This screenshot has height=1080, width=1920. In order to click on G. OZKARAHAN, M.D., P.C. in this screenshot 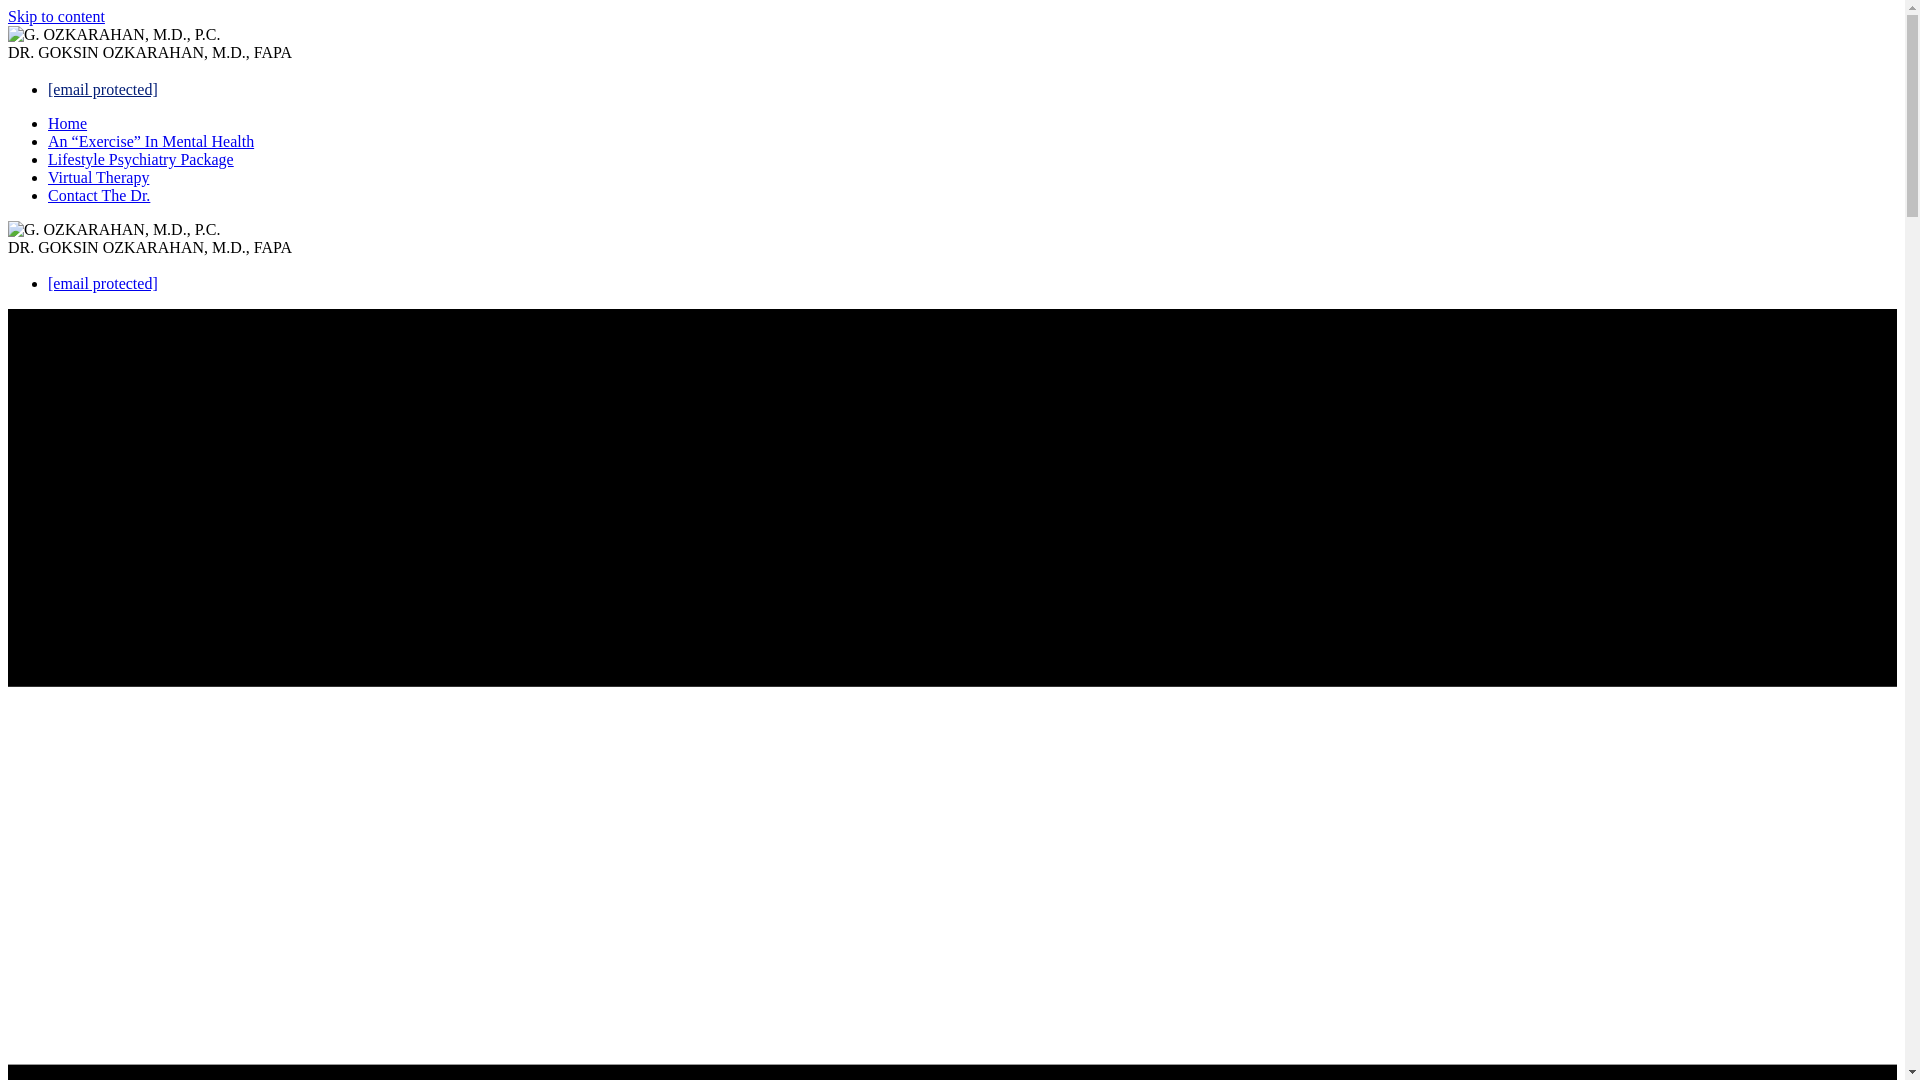, I will do `click(114, 230)`.